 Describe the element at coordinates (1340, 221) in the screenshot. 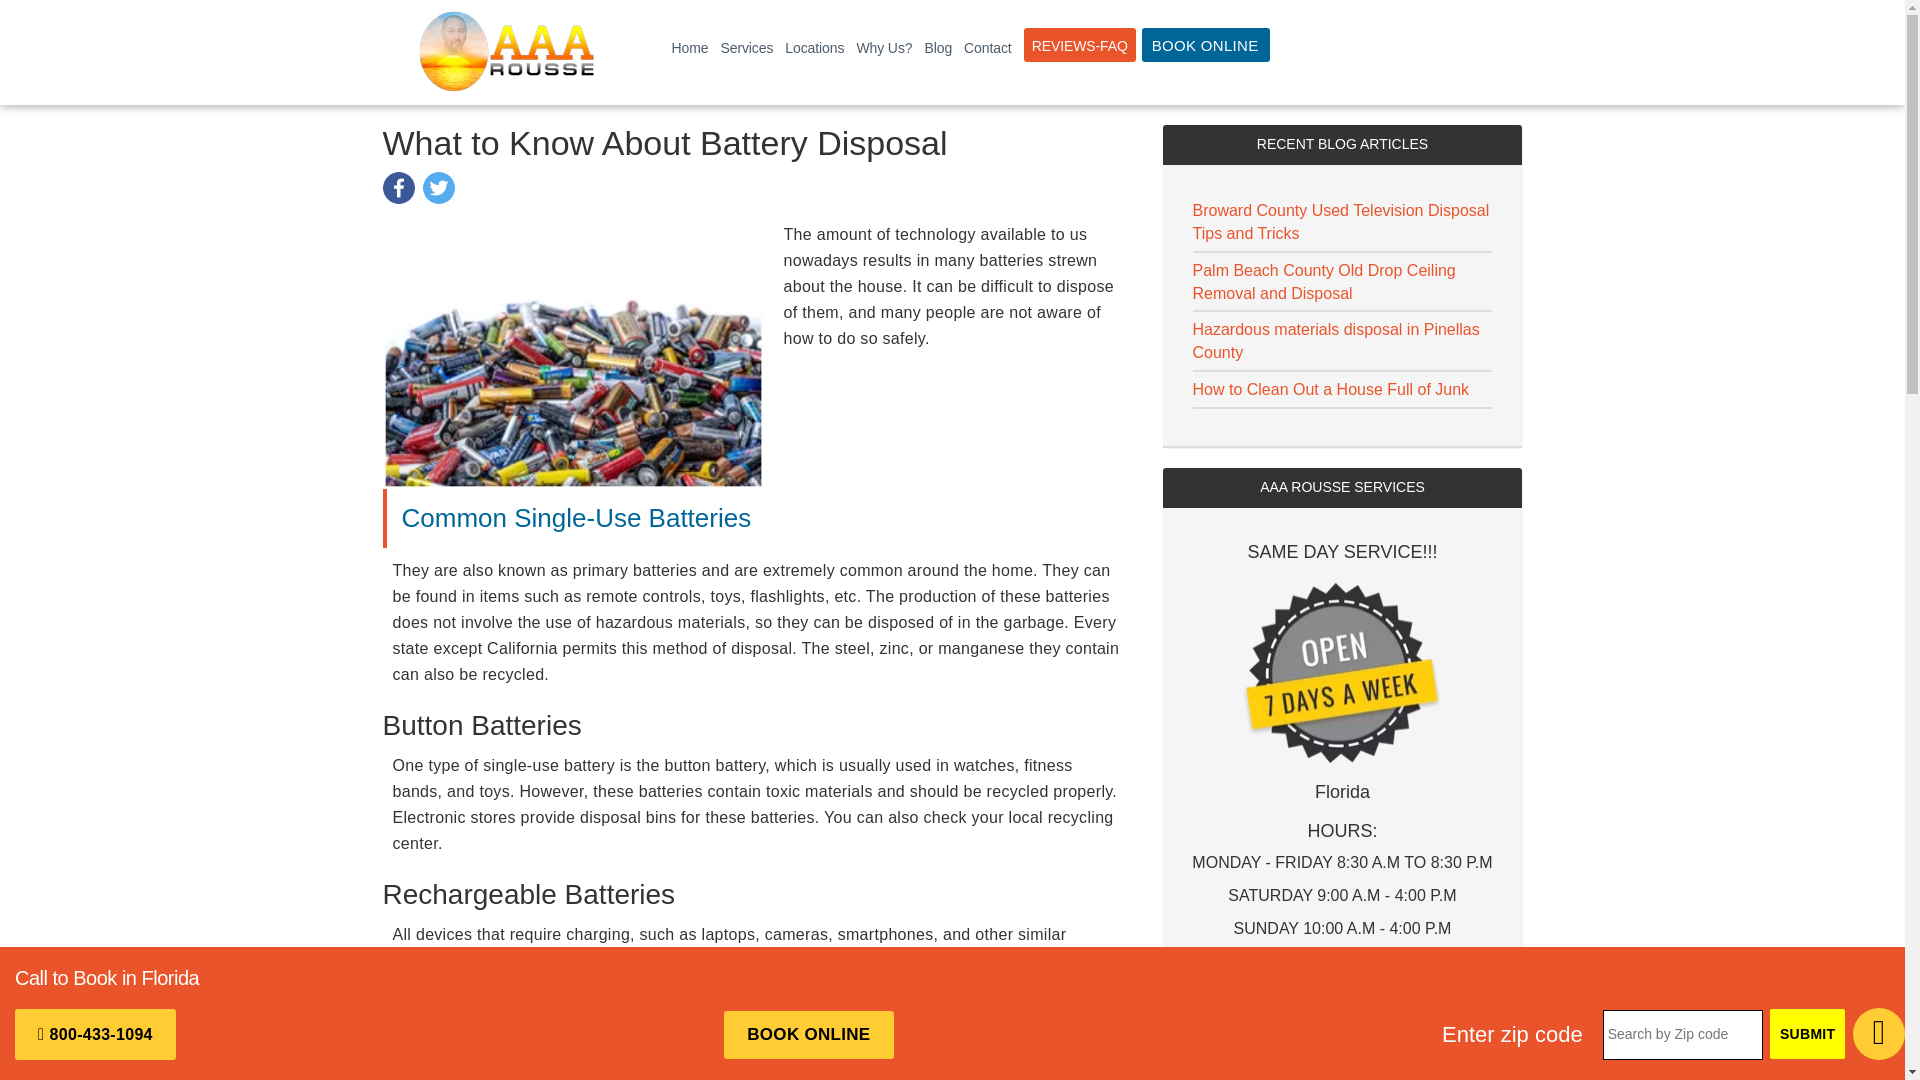

I see `Broward County Used Television Disposal Tips and Tricks` at that location.